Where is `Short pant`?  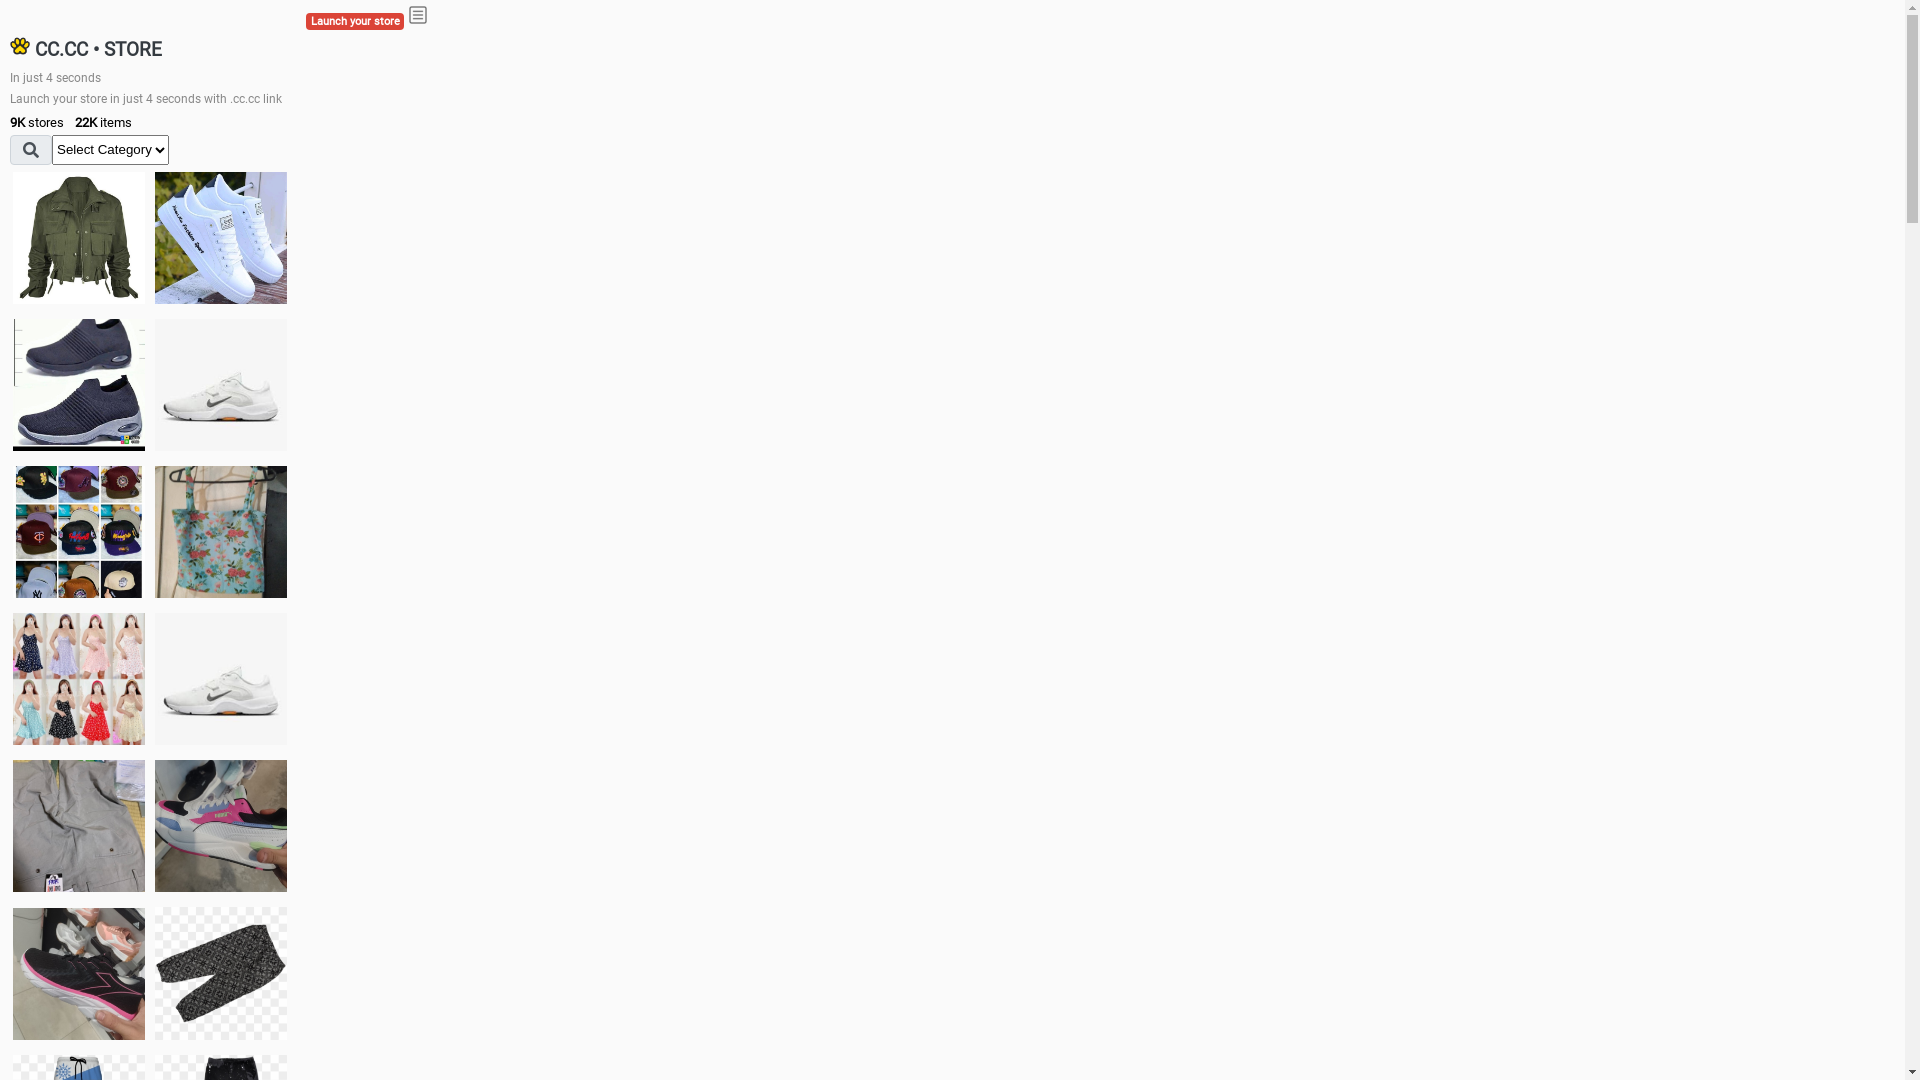 Short pant is located at coordinates (221, 973).